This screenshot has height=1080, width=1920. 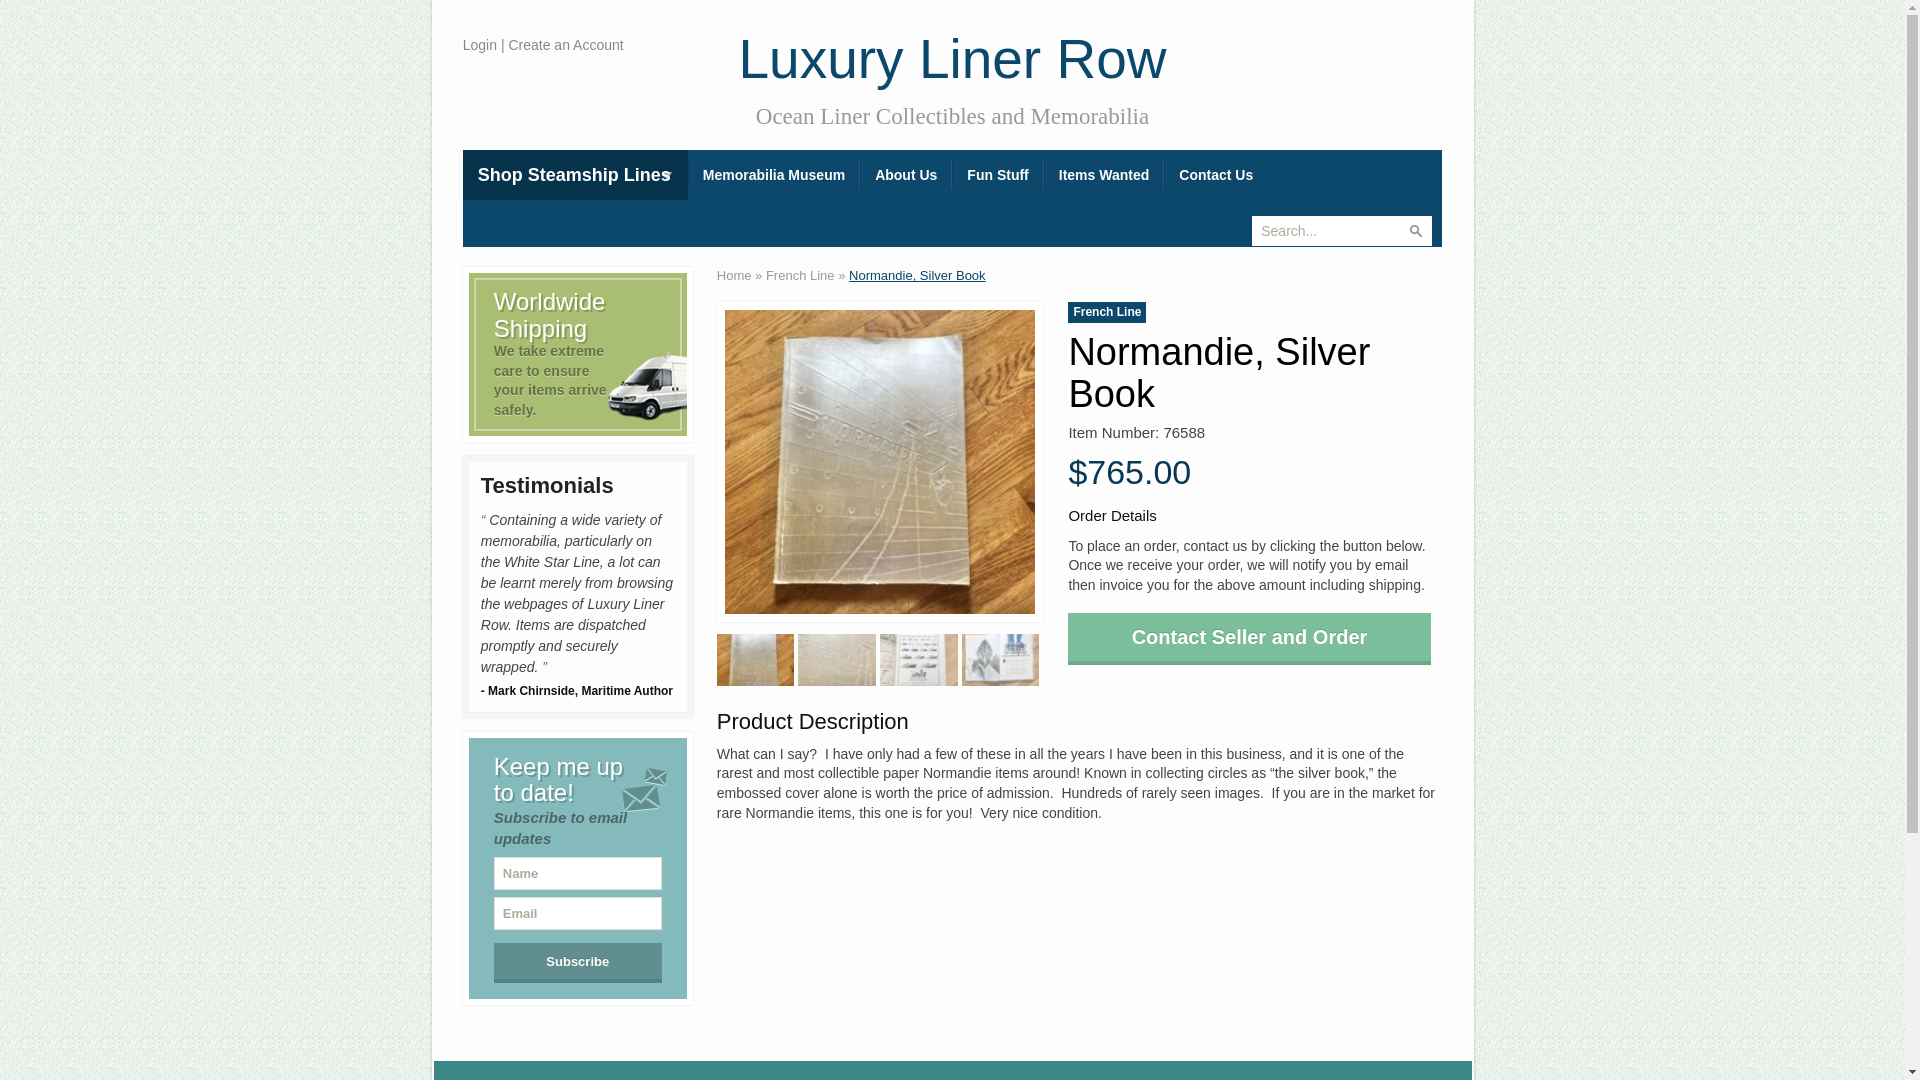 What do you see at coordinates (480, 44) in the screenshot?
I see `Login` at bounding box center [480, 44].